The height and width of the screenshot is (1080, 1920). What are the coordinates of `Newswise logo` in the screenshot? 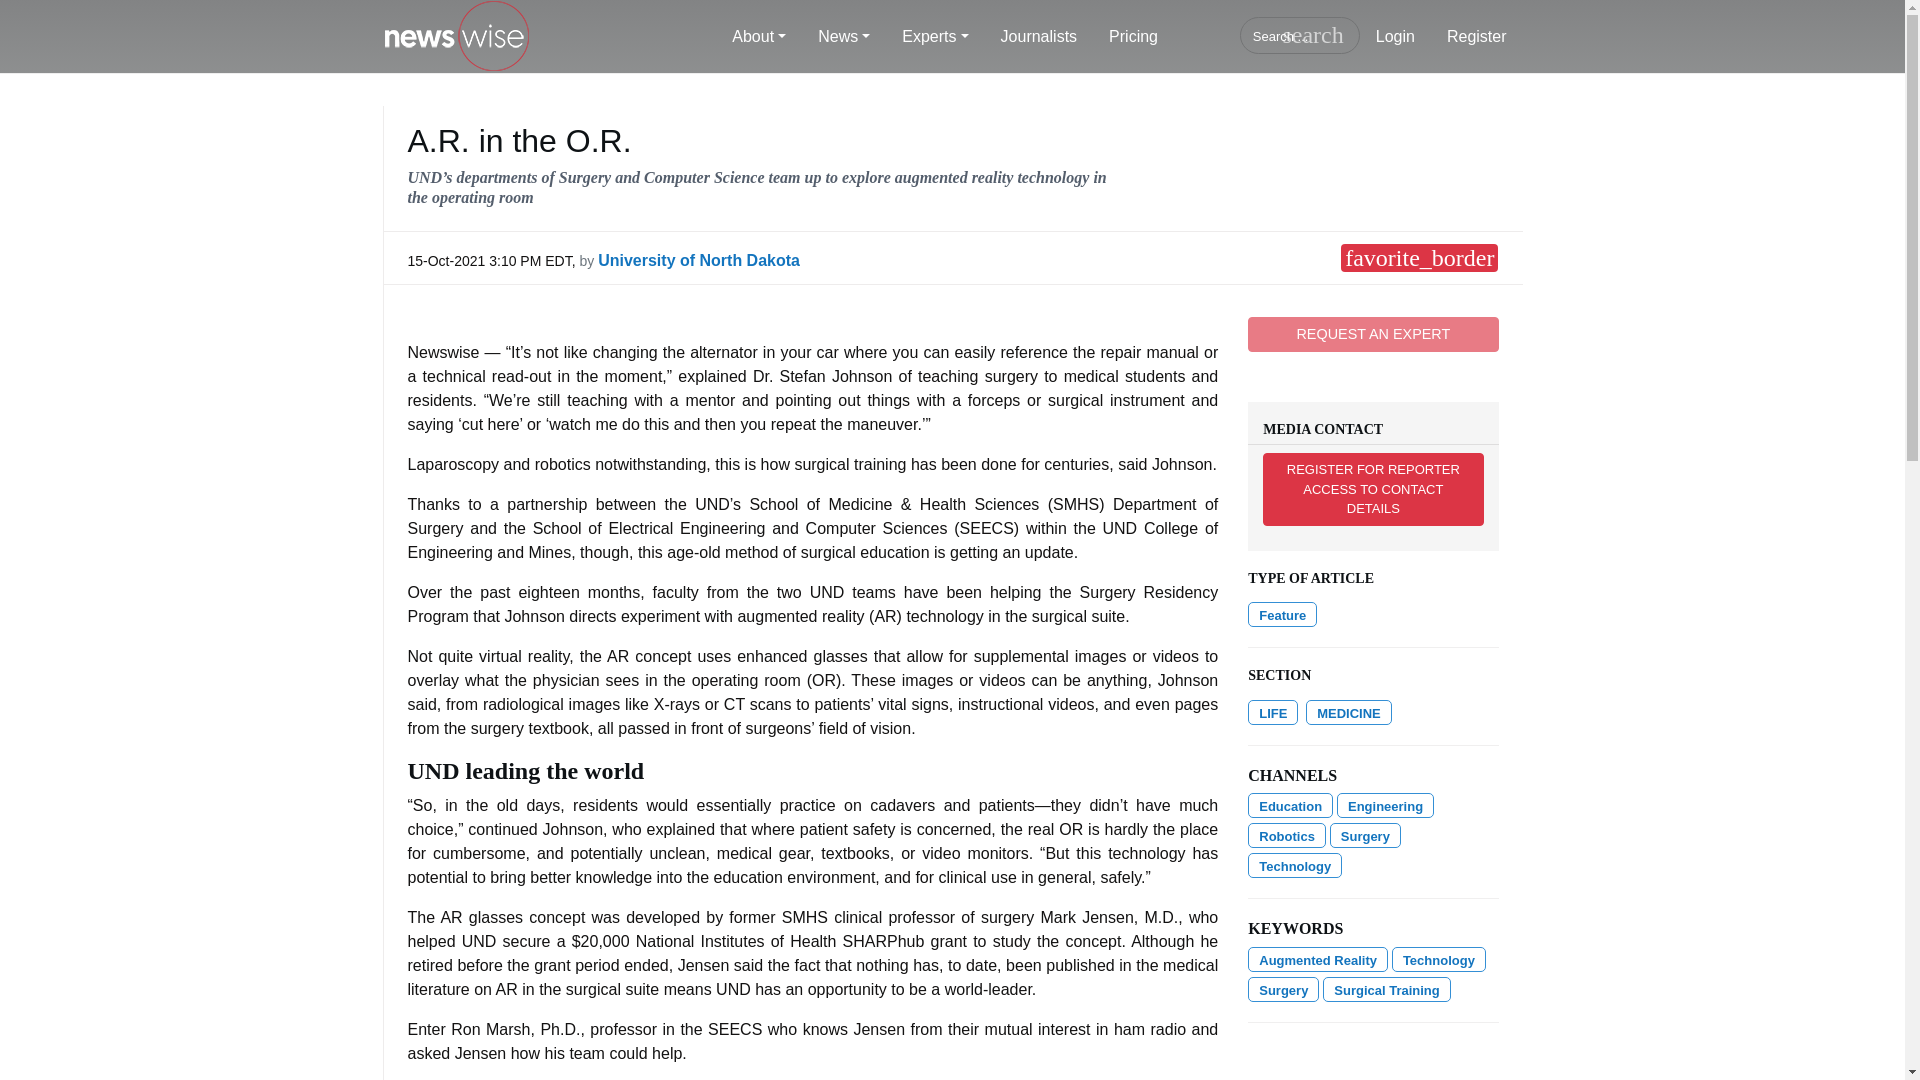 It's located at (456, 37).